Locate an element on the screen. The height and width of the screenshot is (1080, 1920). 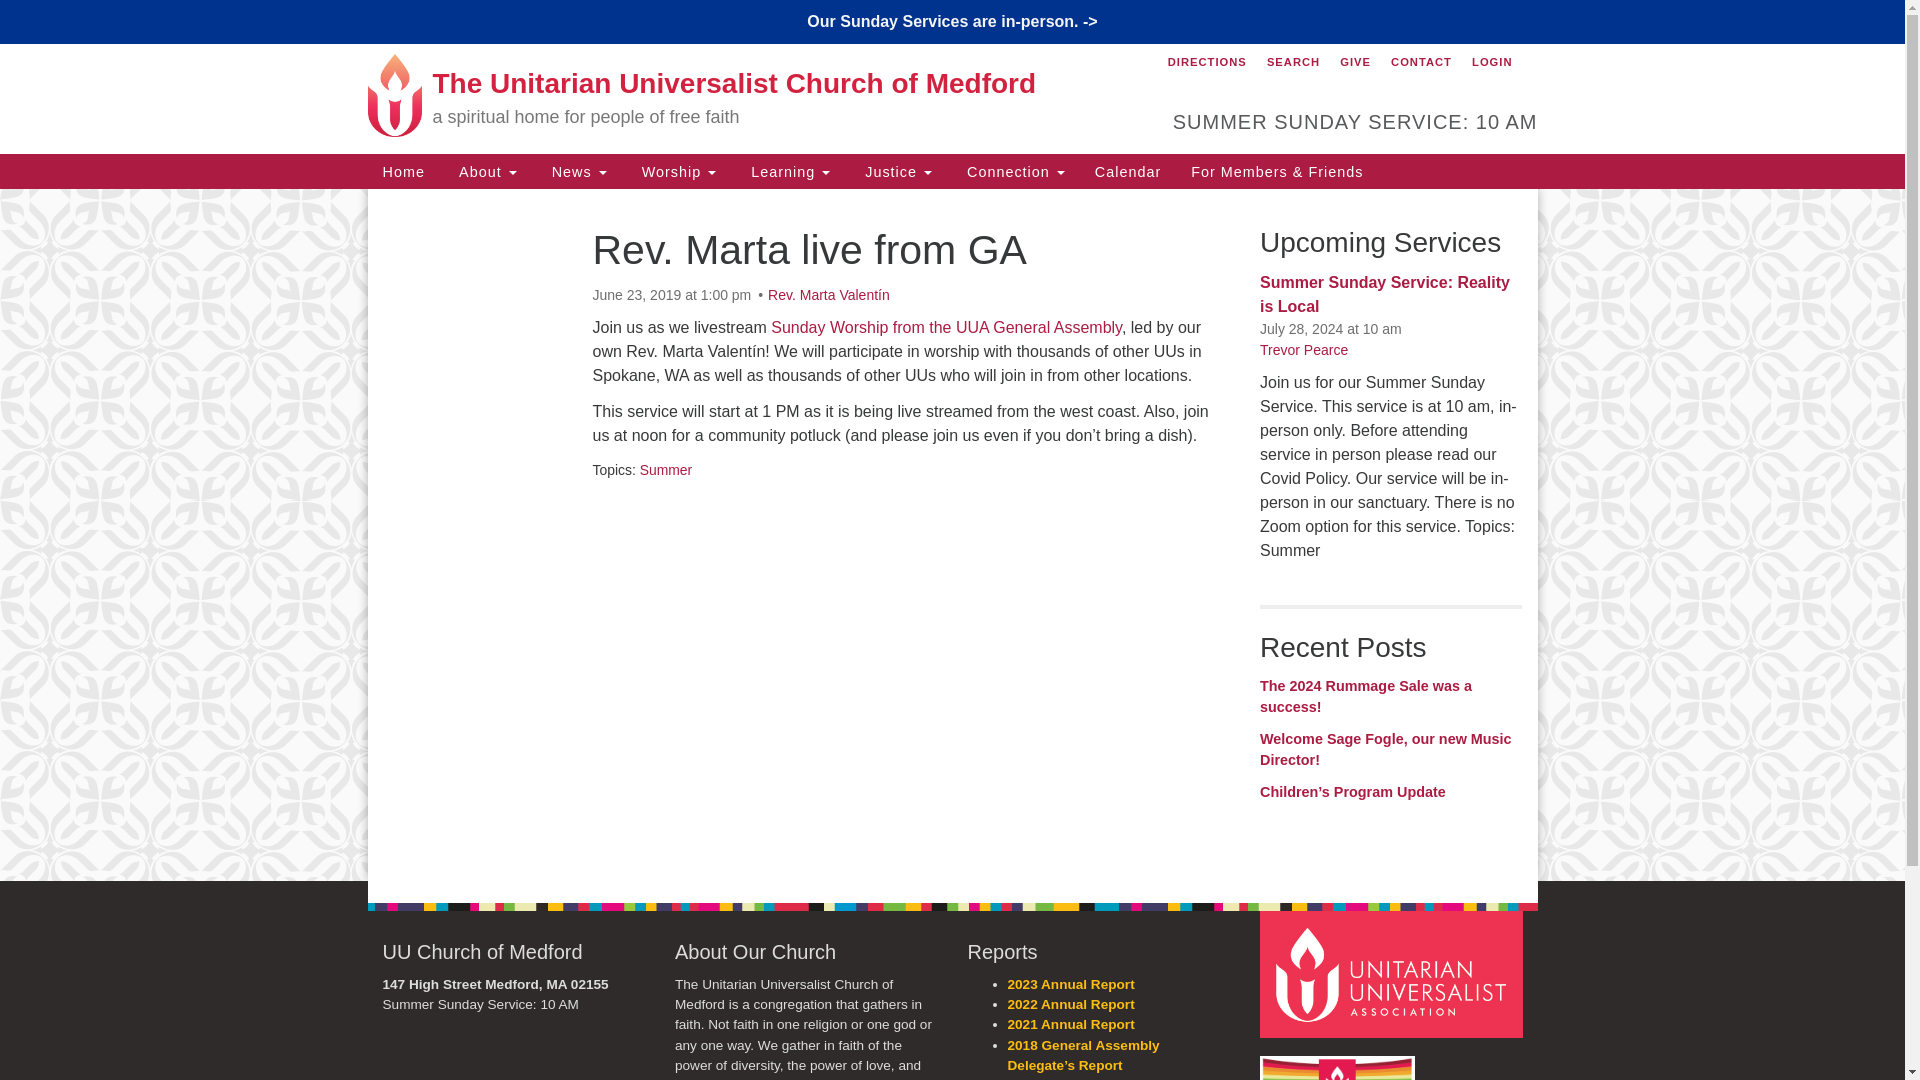
Home is located at coordinates (404, 172).